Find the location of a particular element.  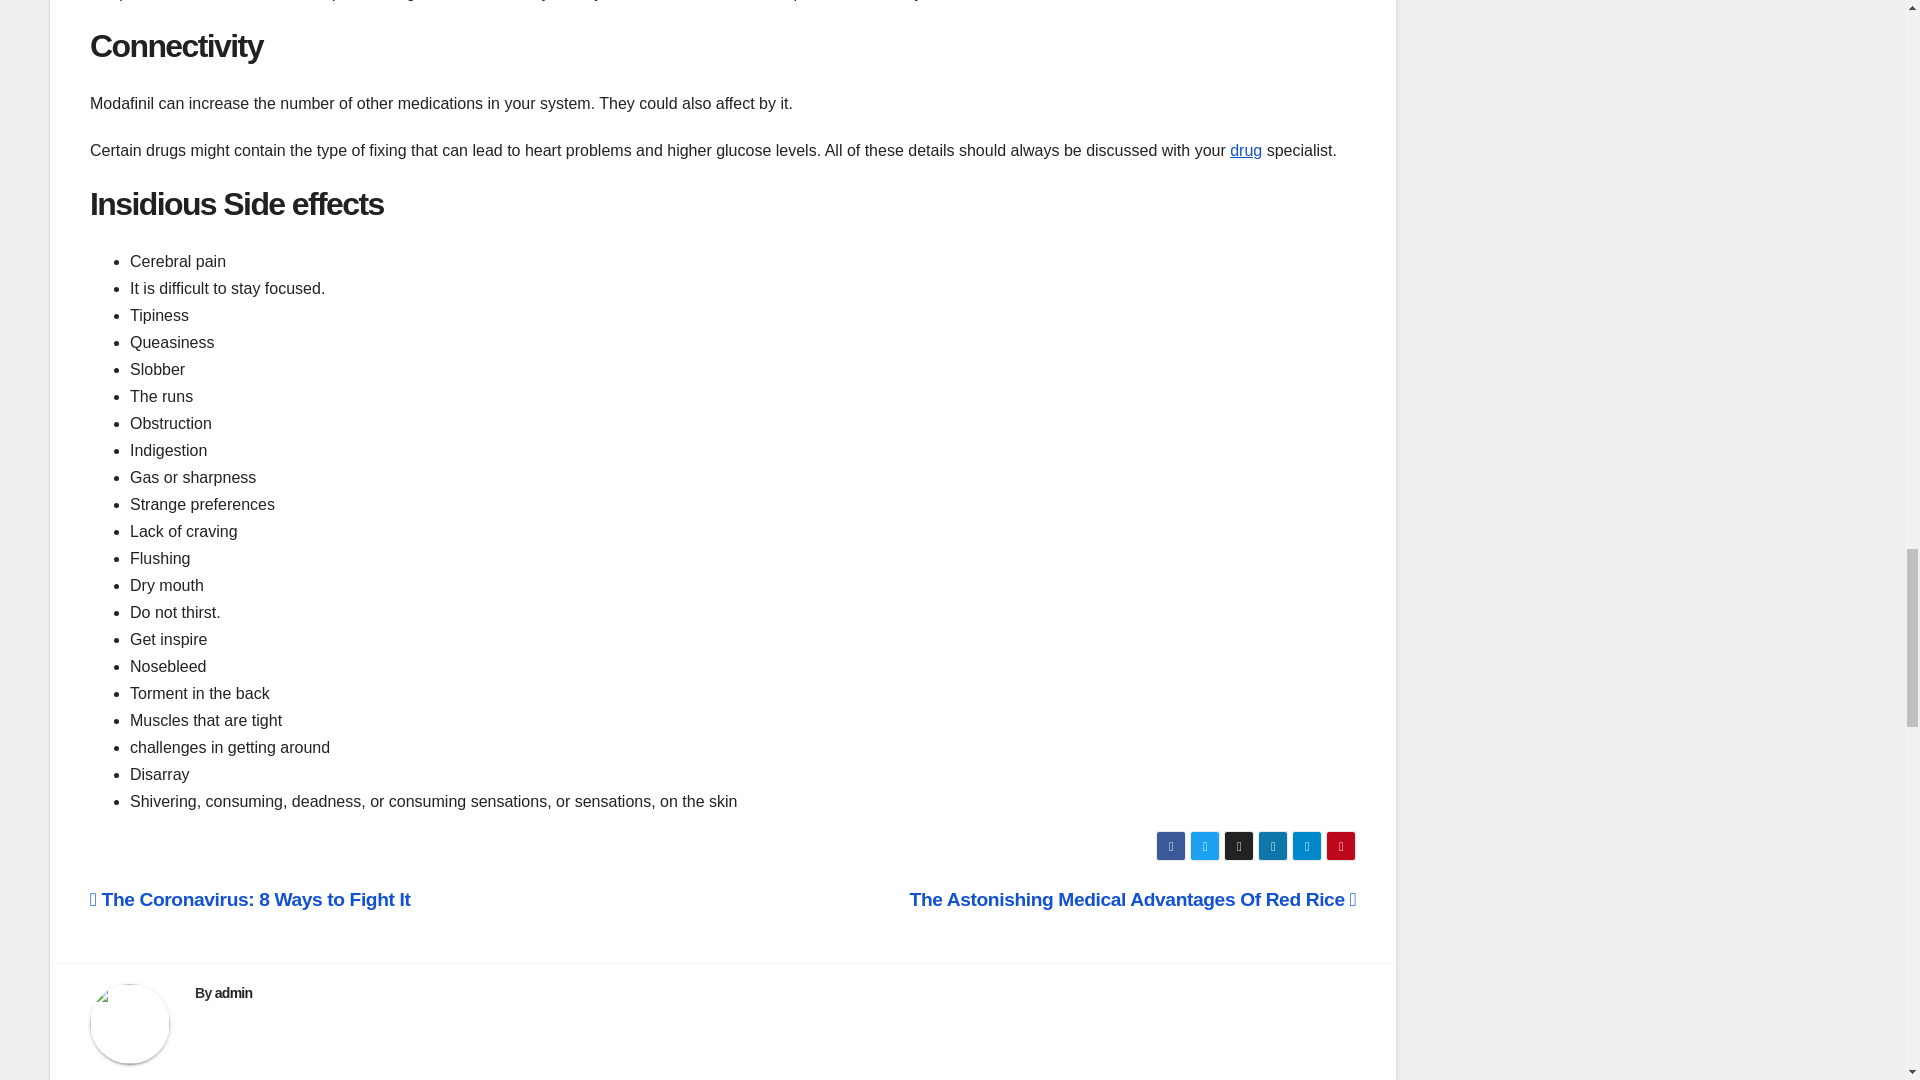

admin is located at coordinates (234, 992).